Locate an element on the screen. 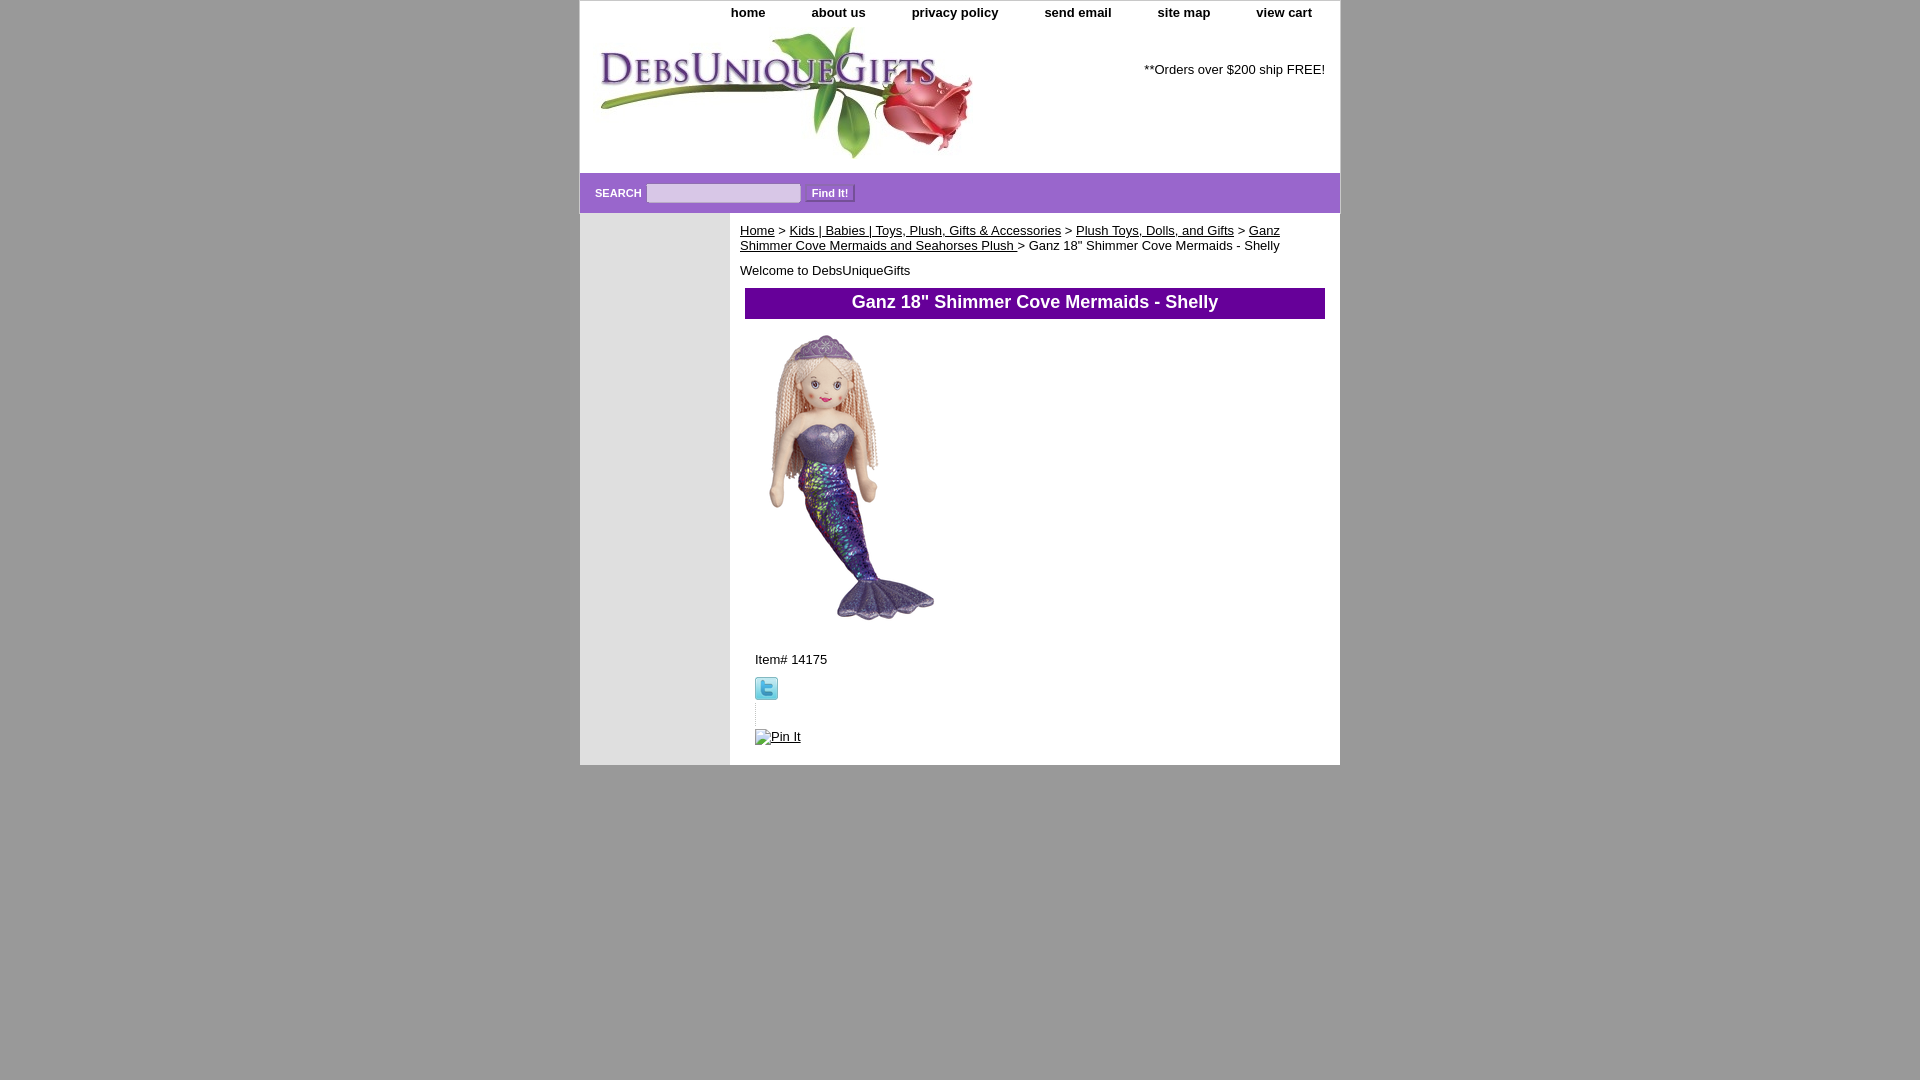 The image size is (1920, 1080). DebsUniqueGifts.com is located at coordinates (829, 100).